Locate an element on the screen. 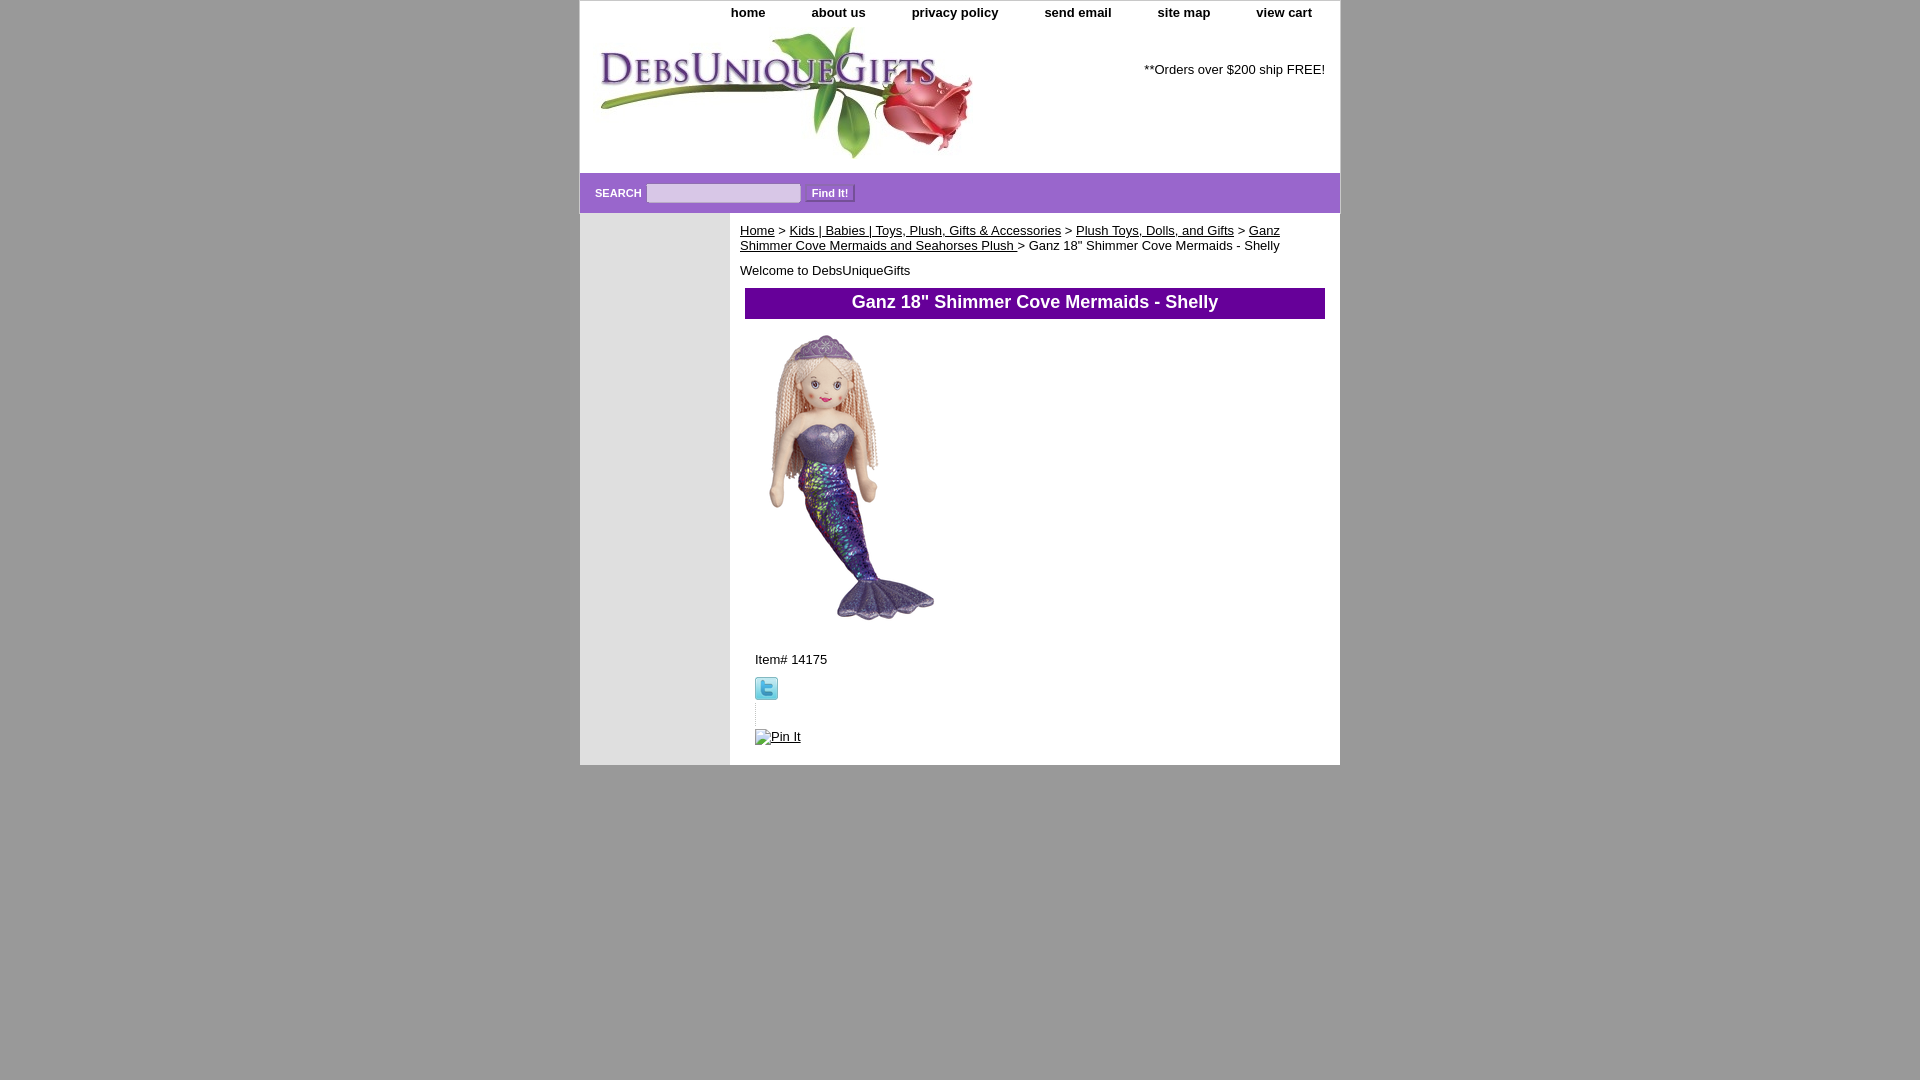 The image size is (1920, 1080). DebsUniqueGifts.com is located at coordinates (829, 100).